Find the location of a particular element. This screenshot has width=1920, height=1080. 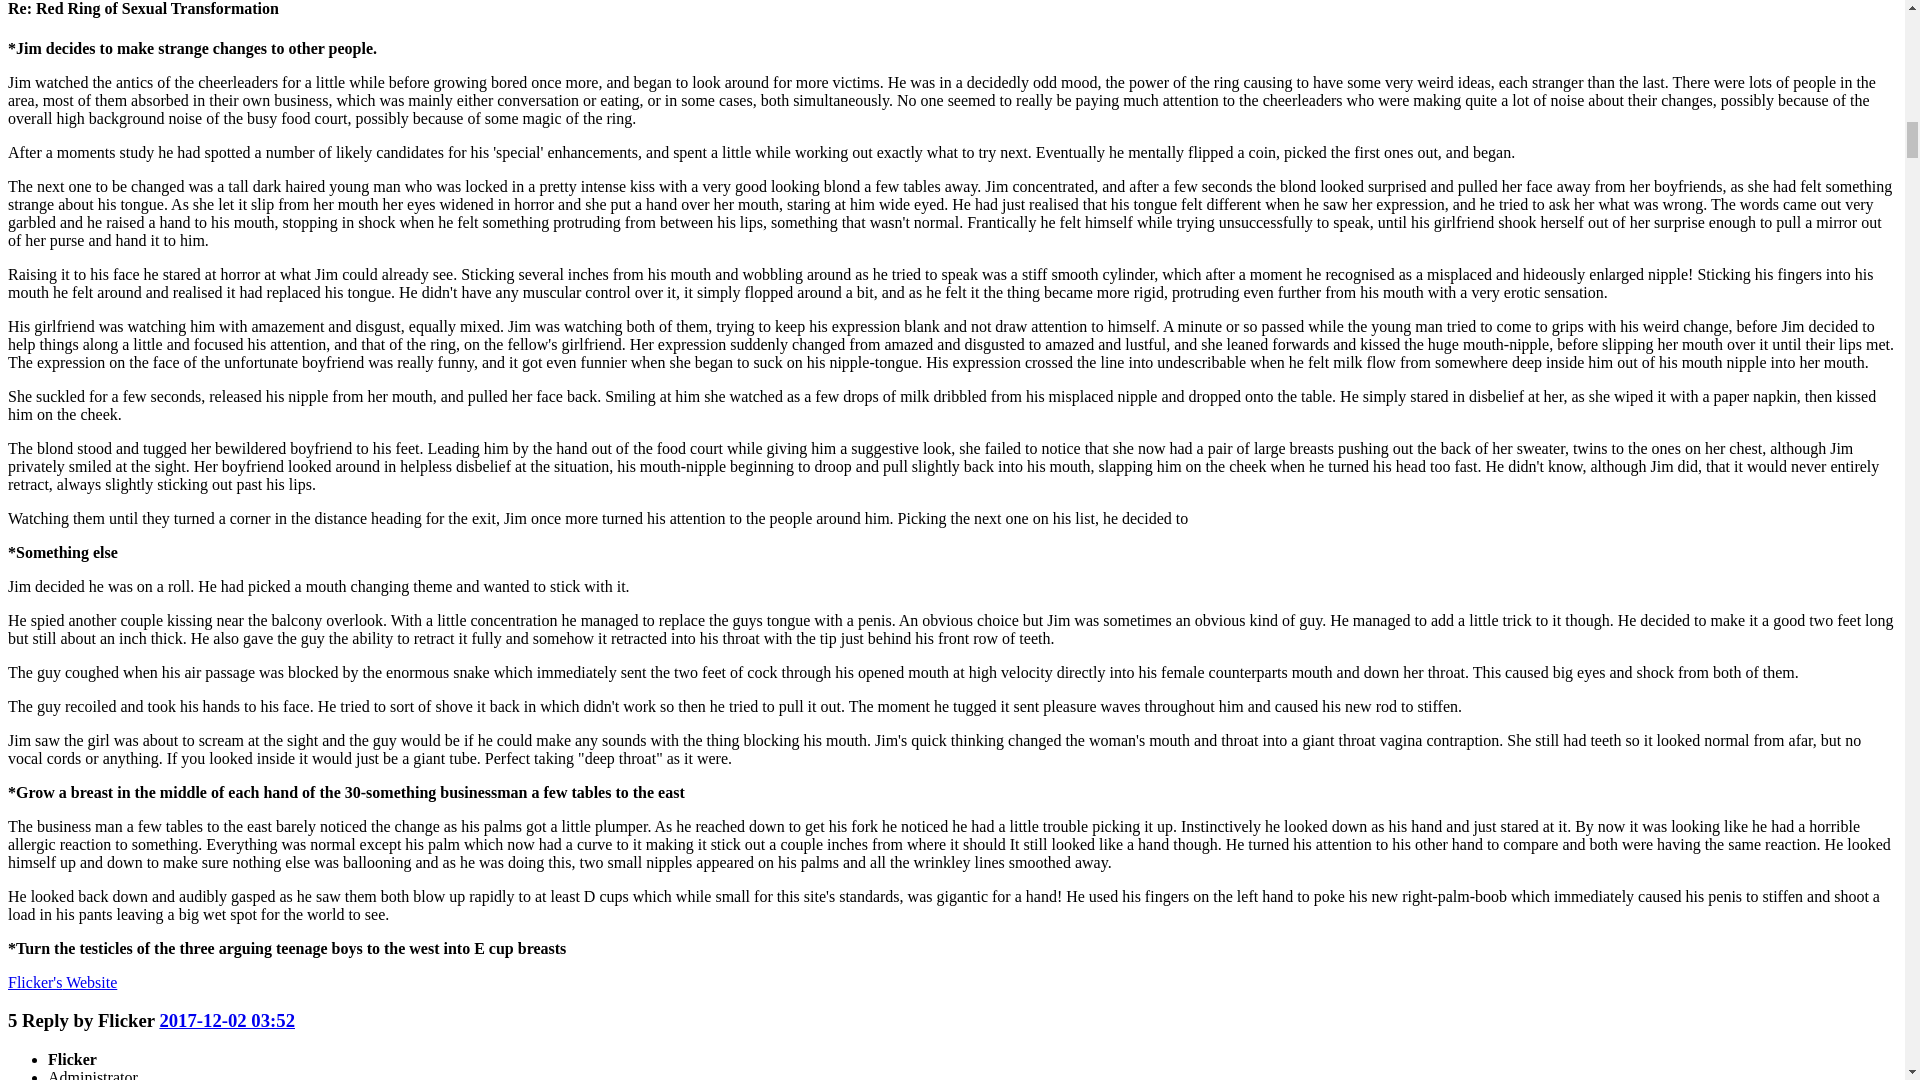

Permanent link to this post is located at coordinates (227, 1020).